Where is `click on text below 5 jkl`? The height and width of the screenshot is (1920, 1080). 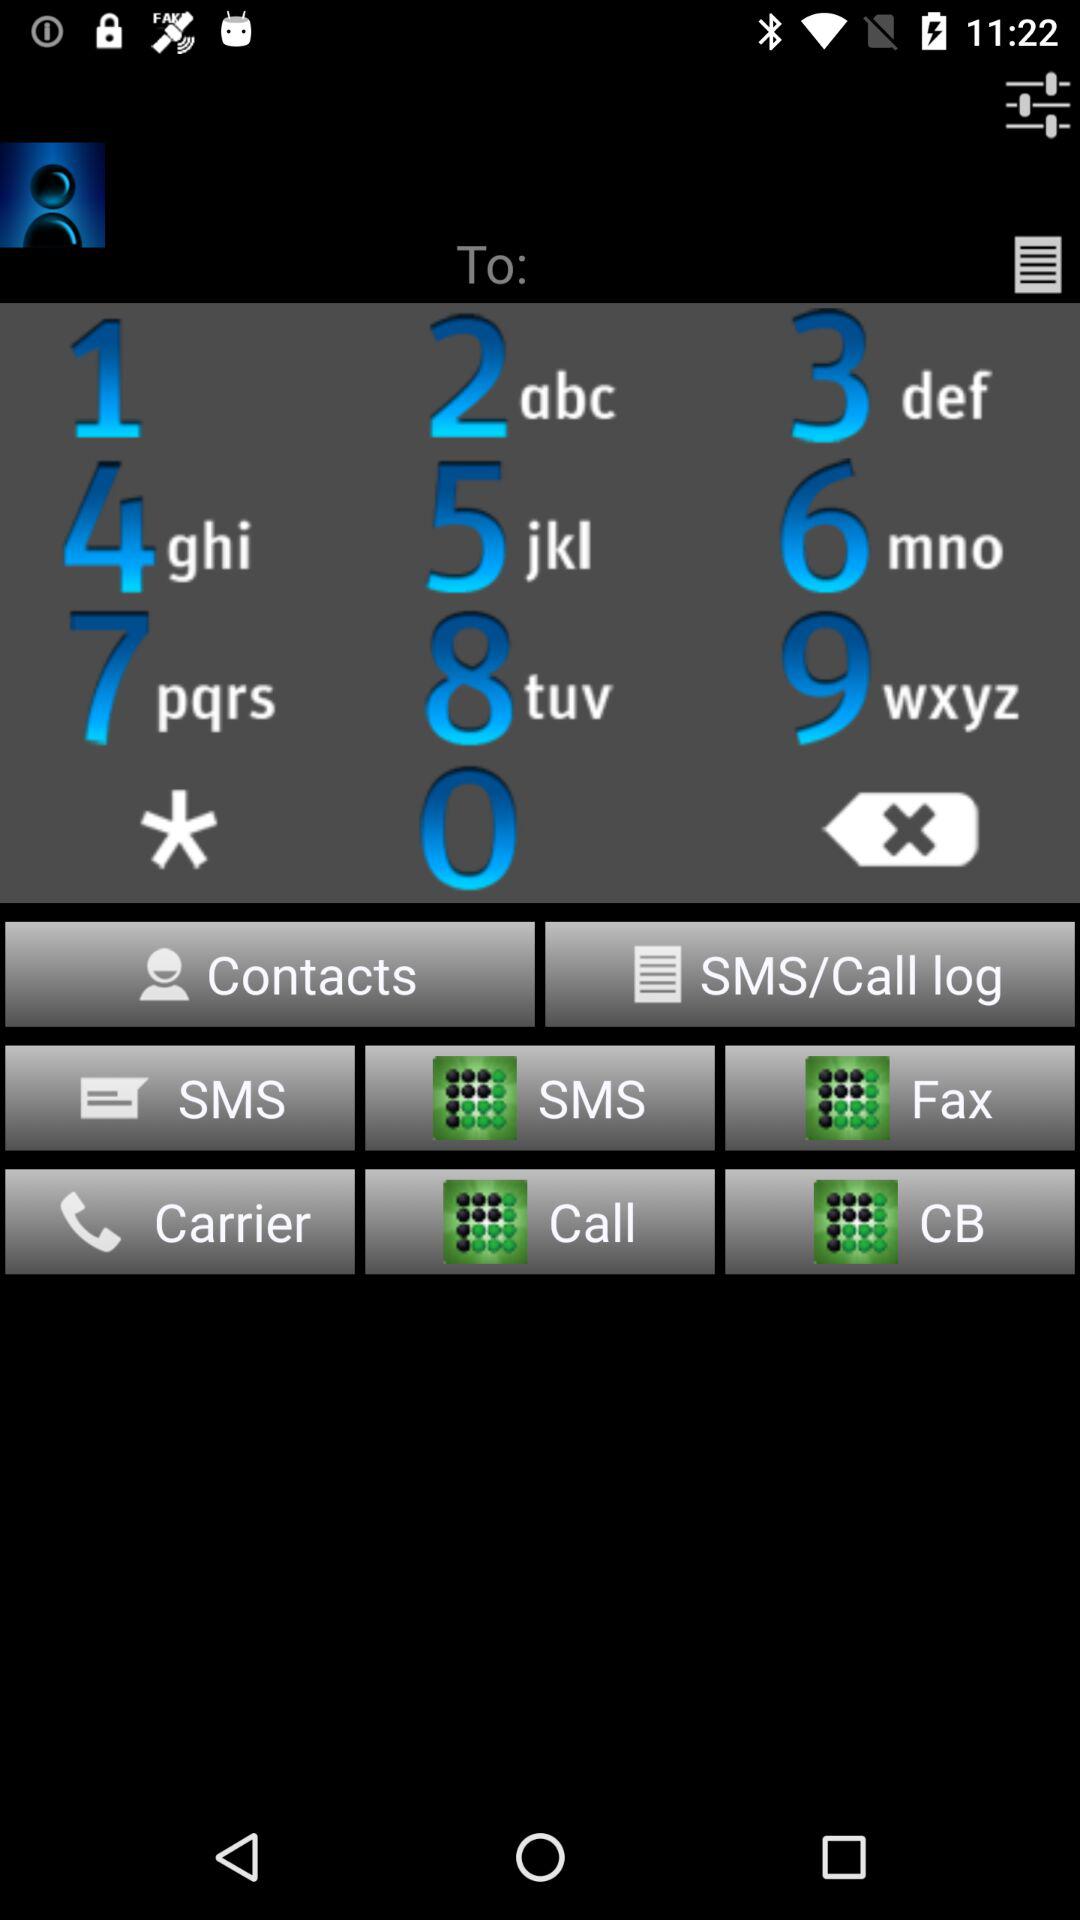 click on text below 5 jkl is located at coordinates (540, 678).